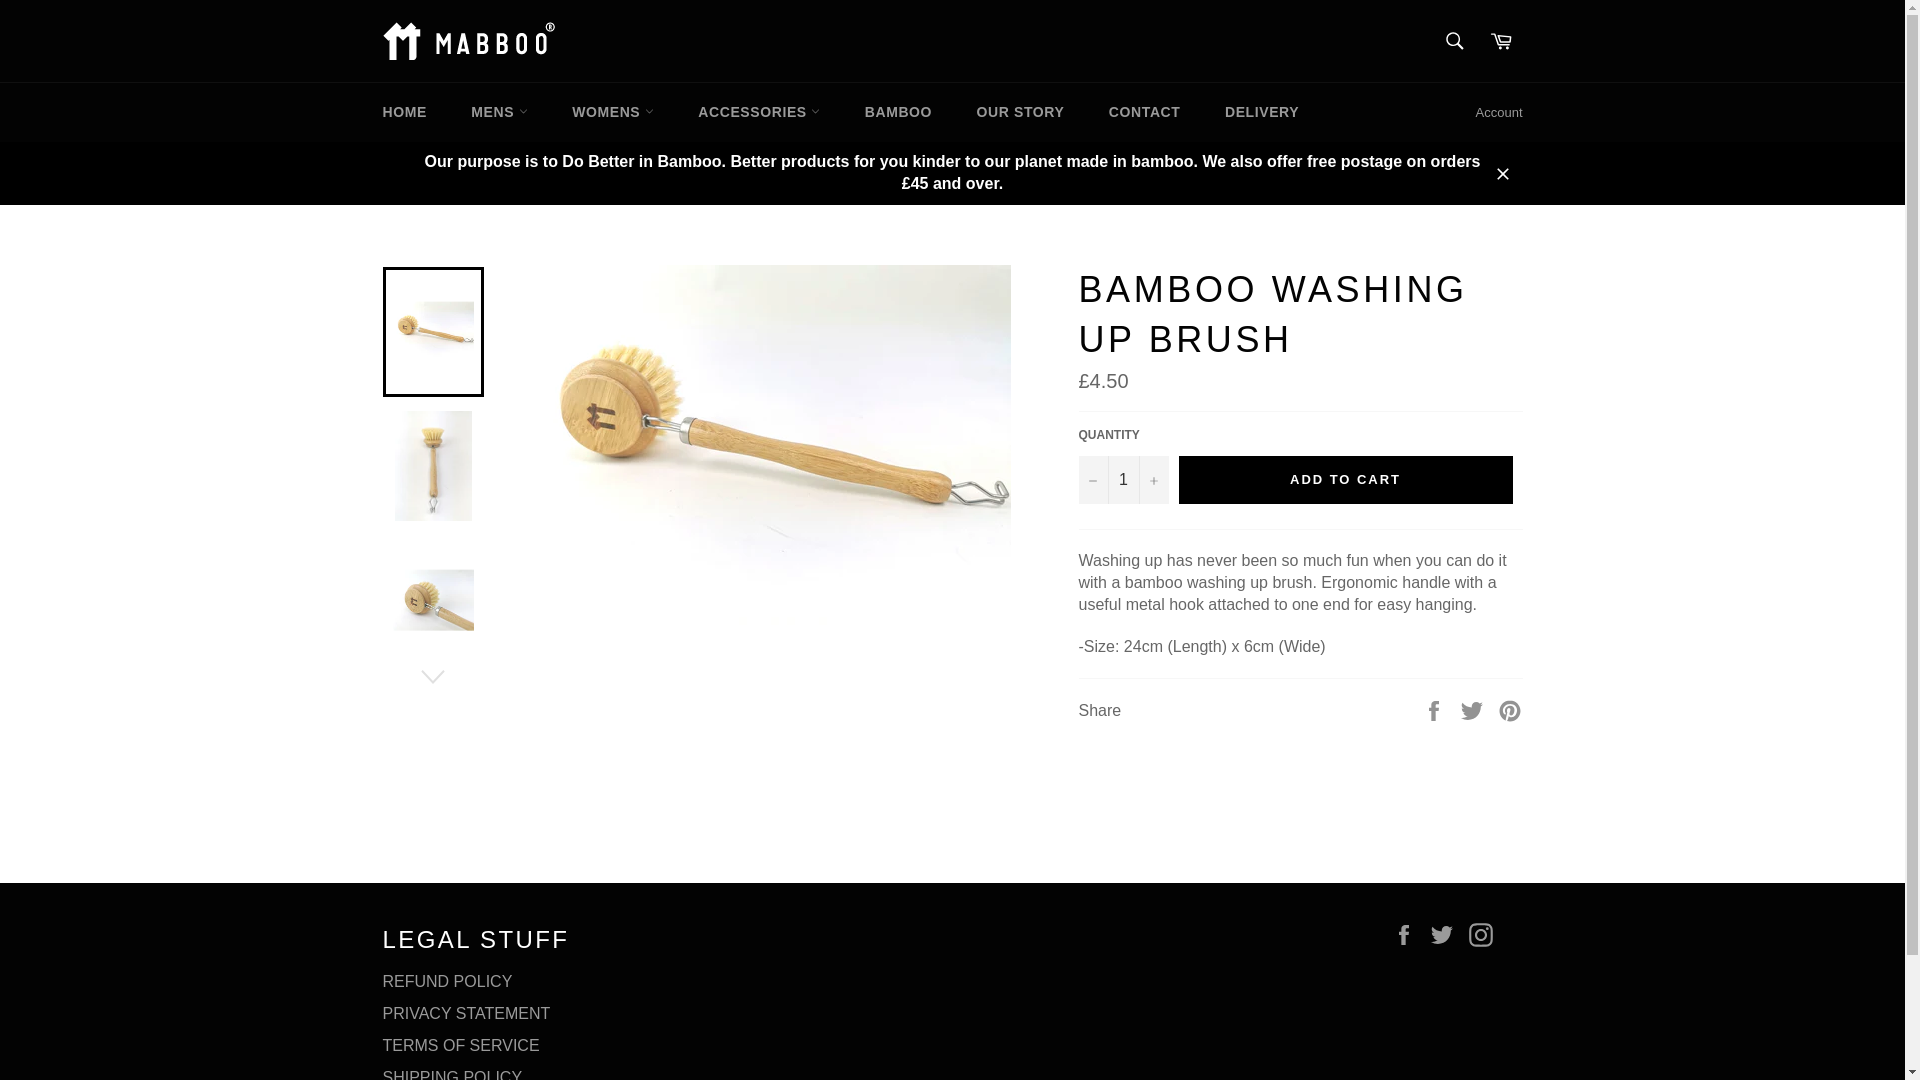  I want to click on Cart, so click(1501, 40).